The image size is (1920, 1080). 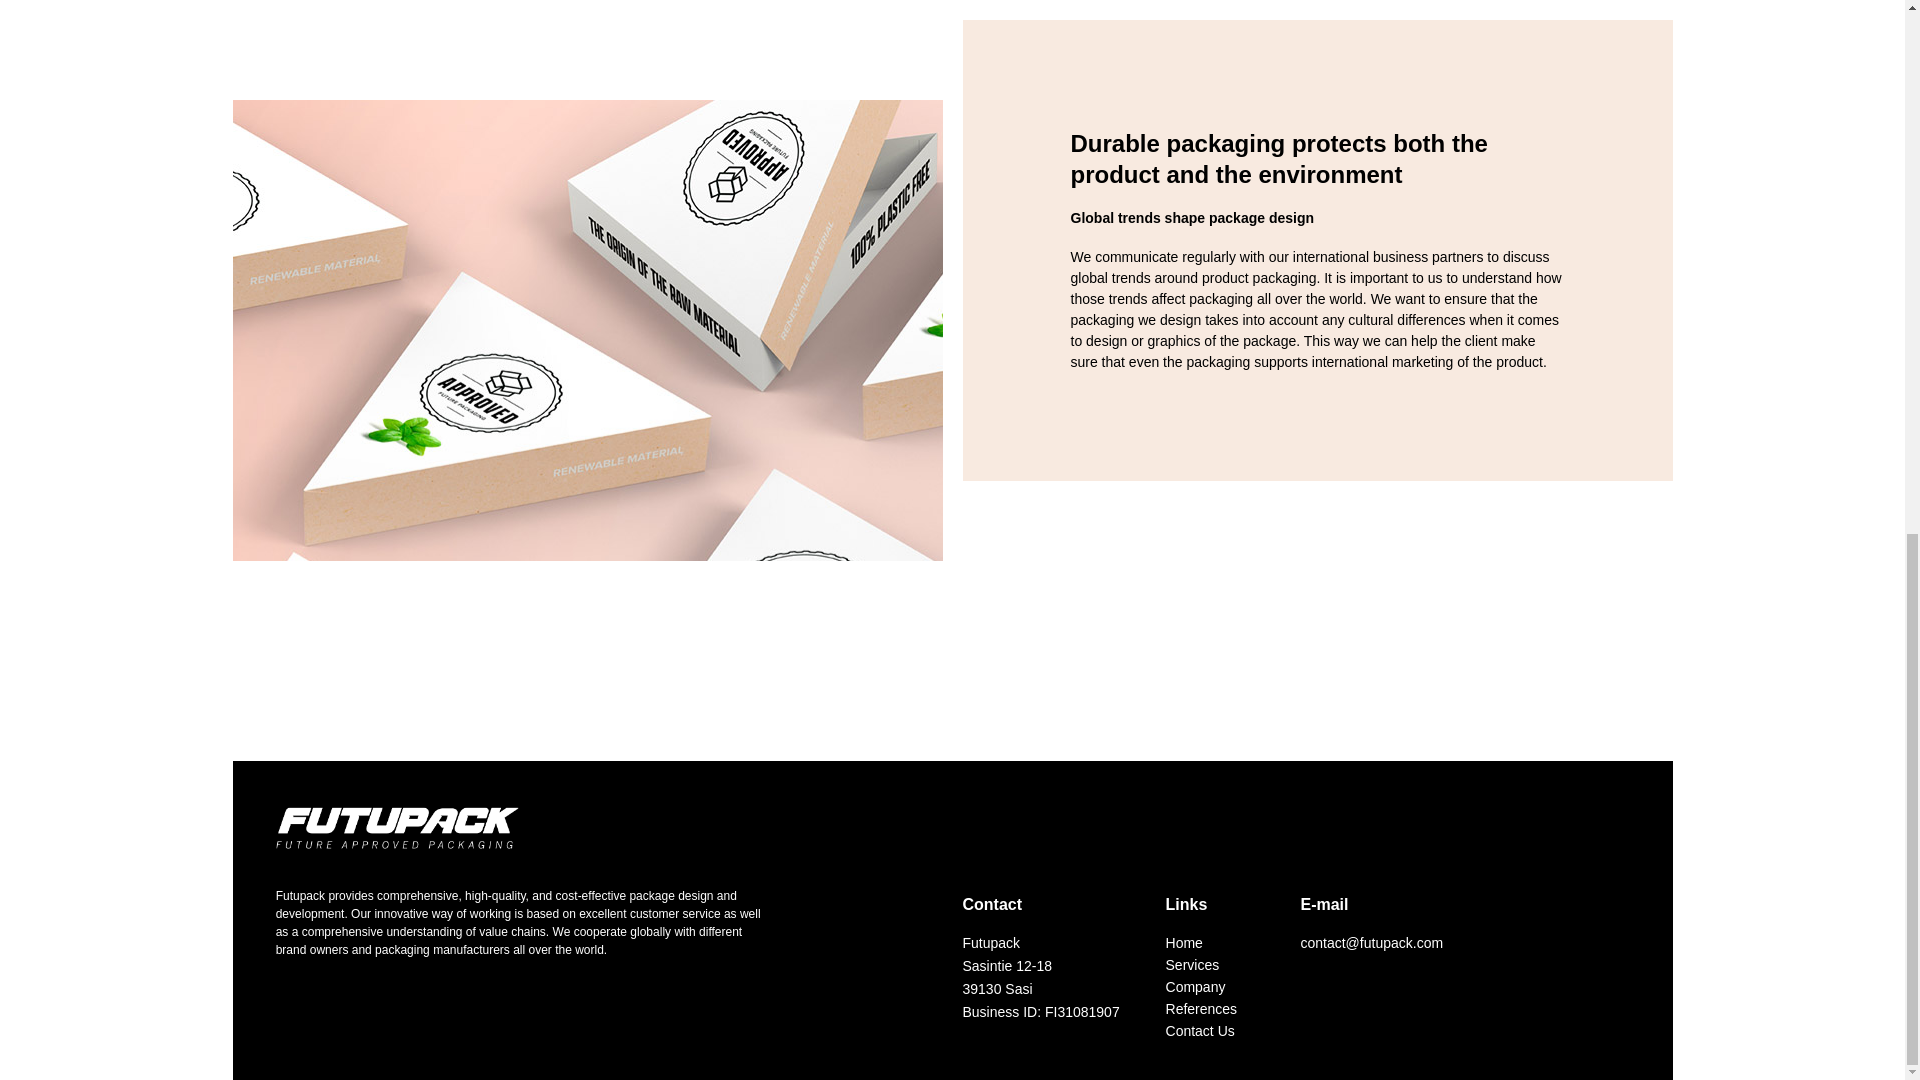 I want to click on Contact Us, so click(x=1222, y=1030).